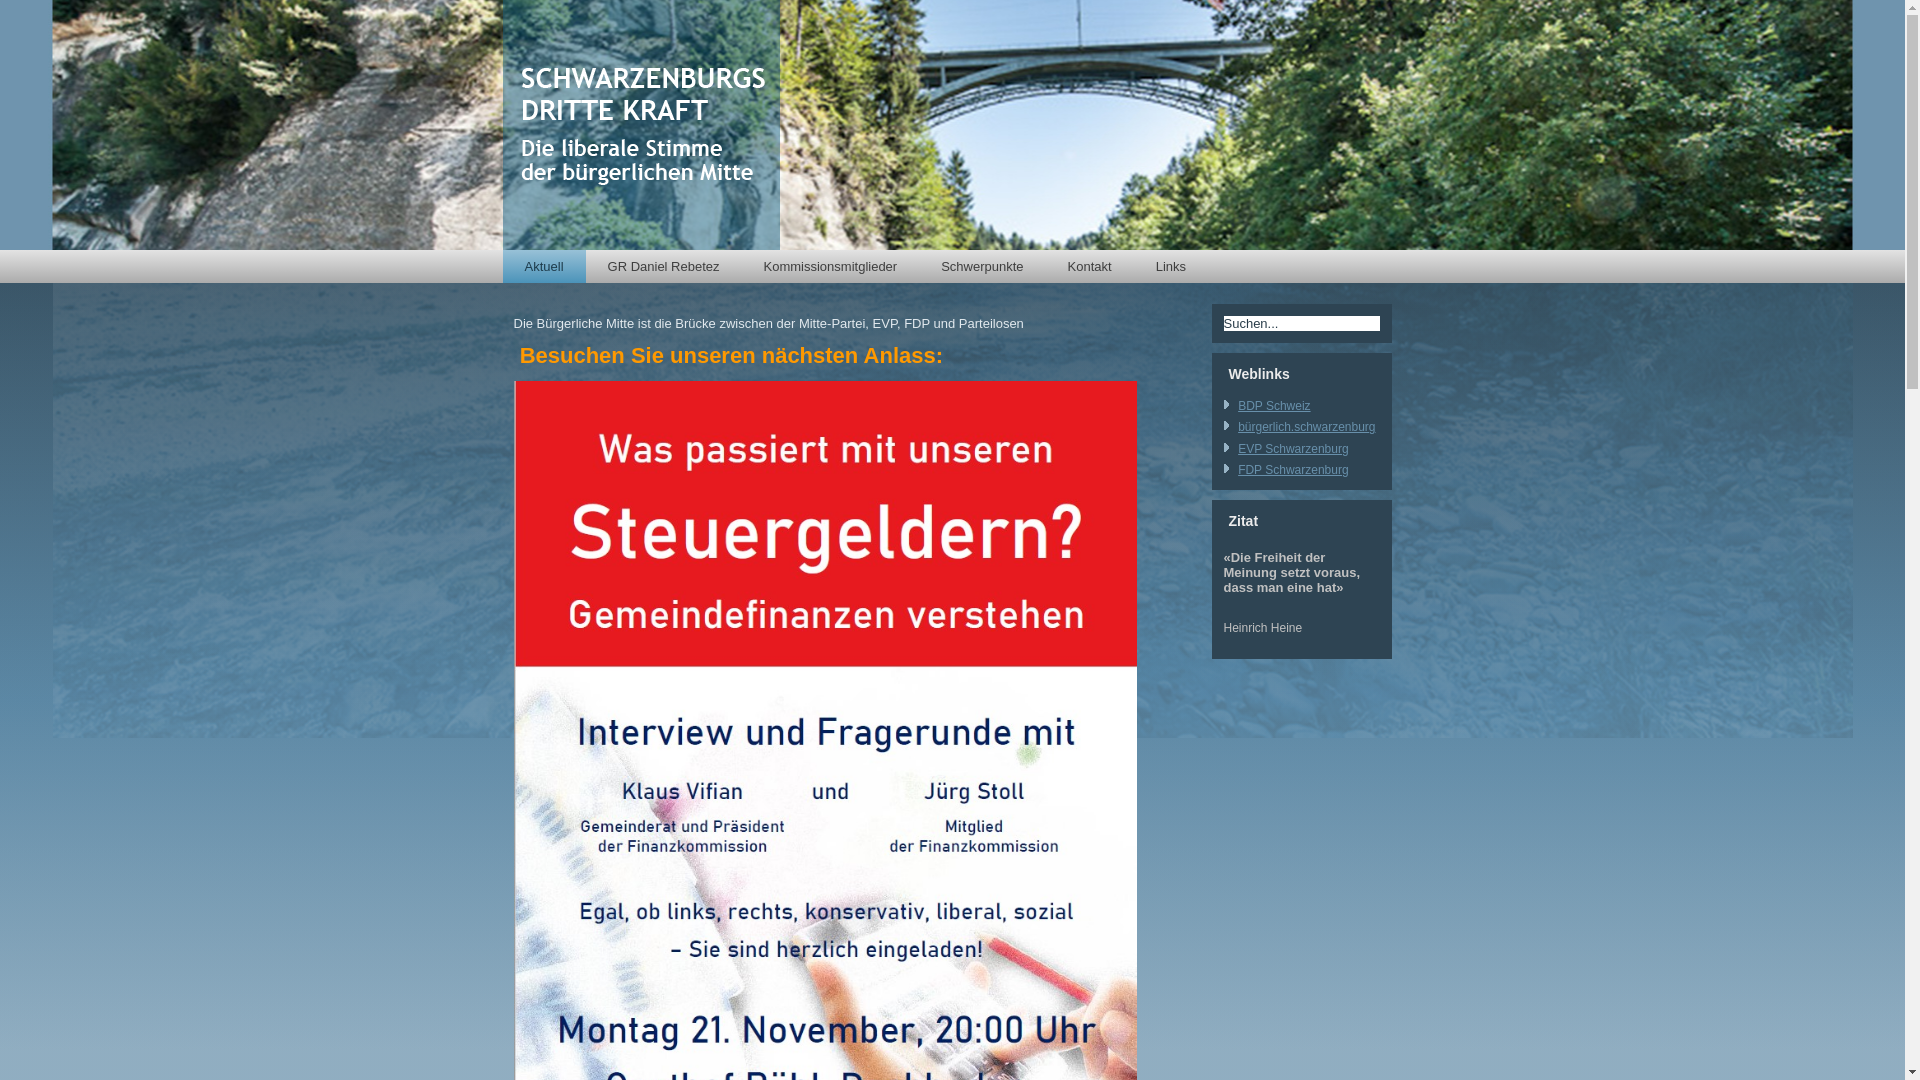  I want to click on EVP Schwarzenburg, so click(1294, 449).